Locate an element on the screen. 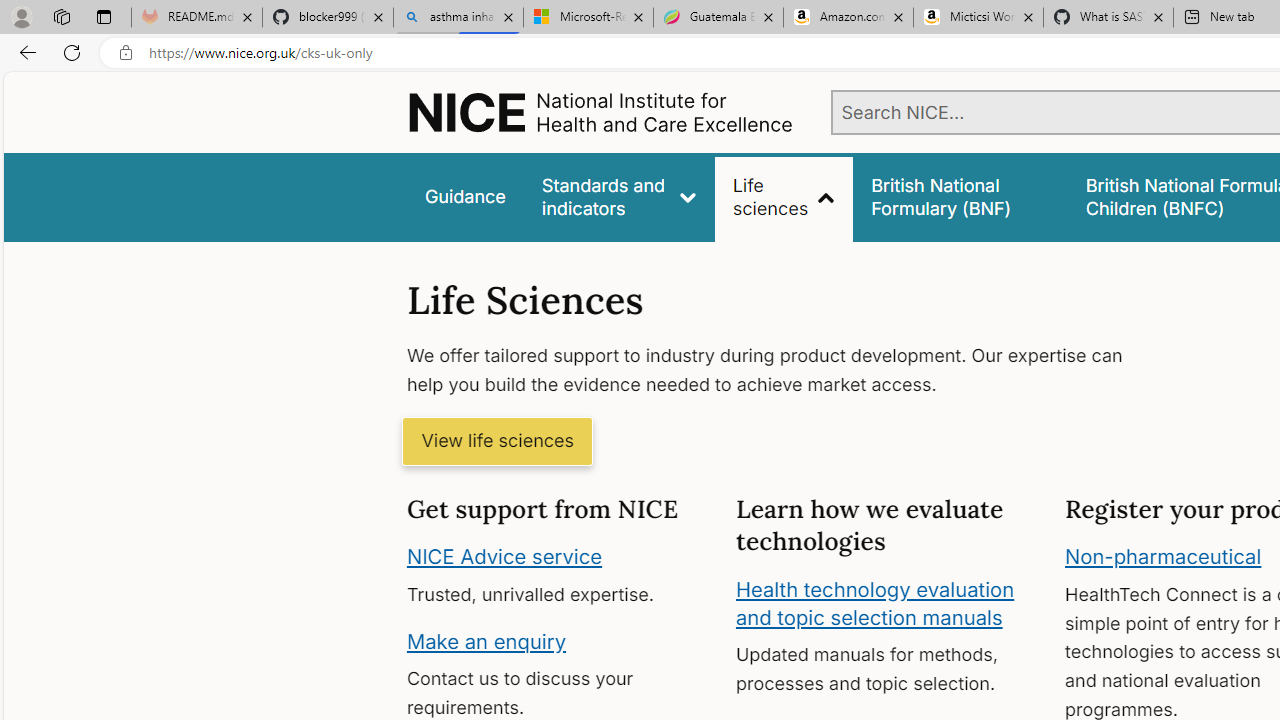  Health technology evaluation and topic selection manuals is located at coordinates (874, 603).